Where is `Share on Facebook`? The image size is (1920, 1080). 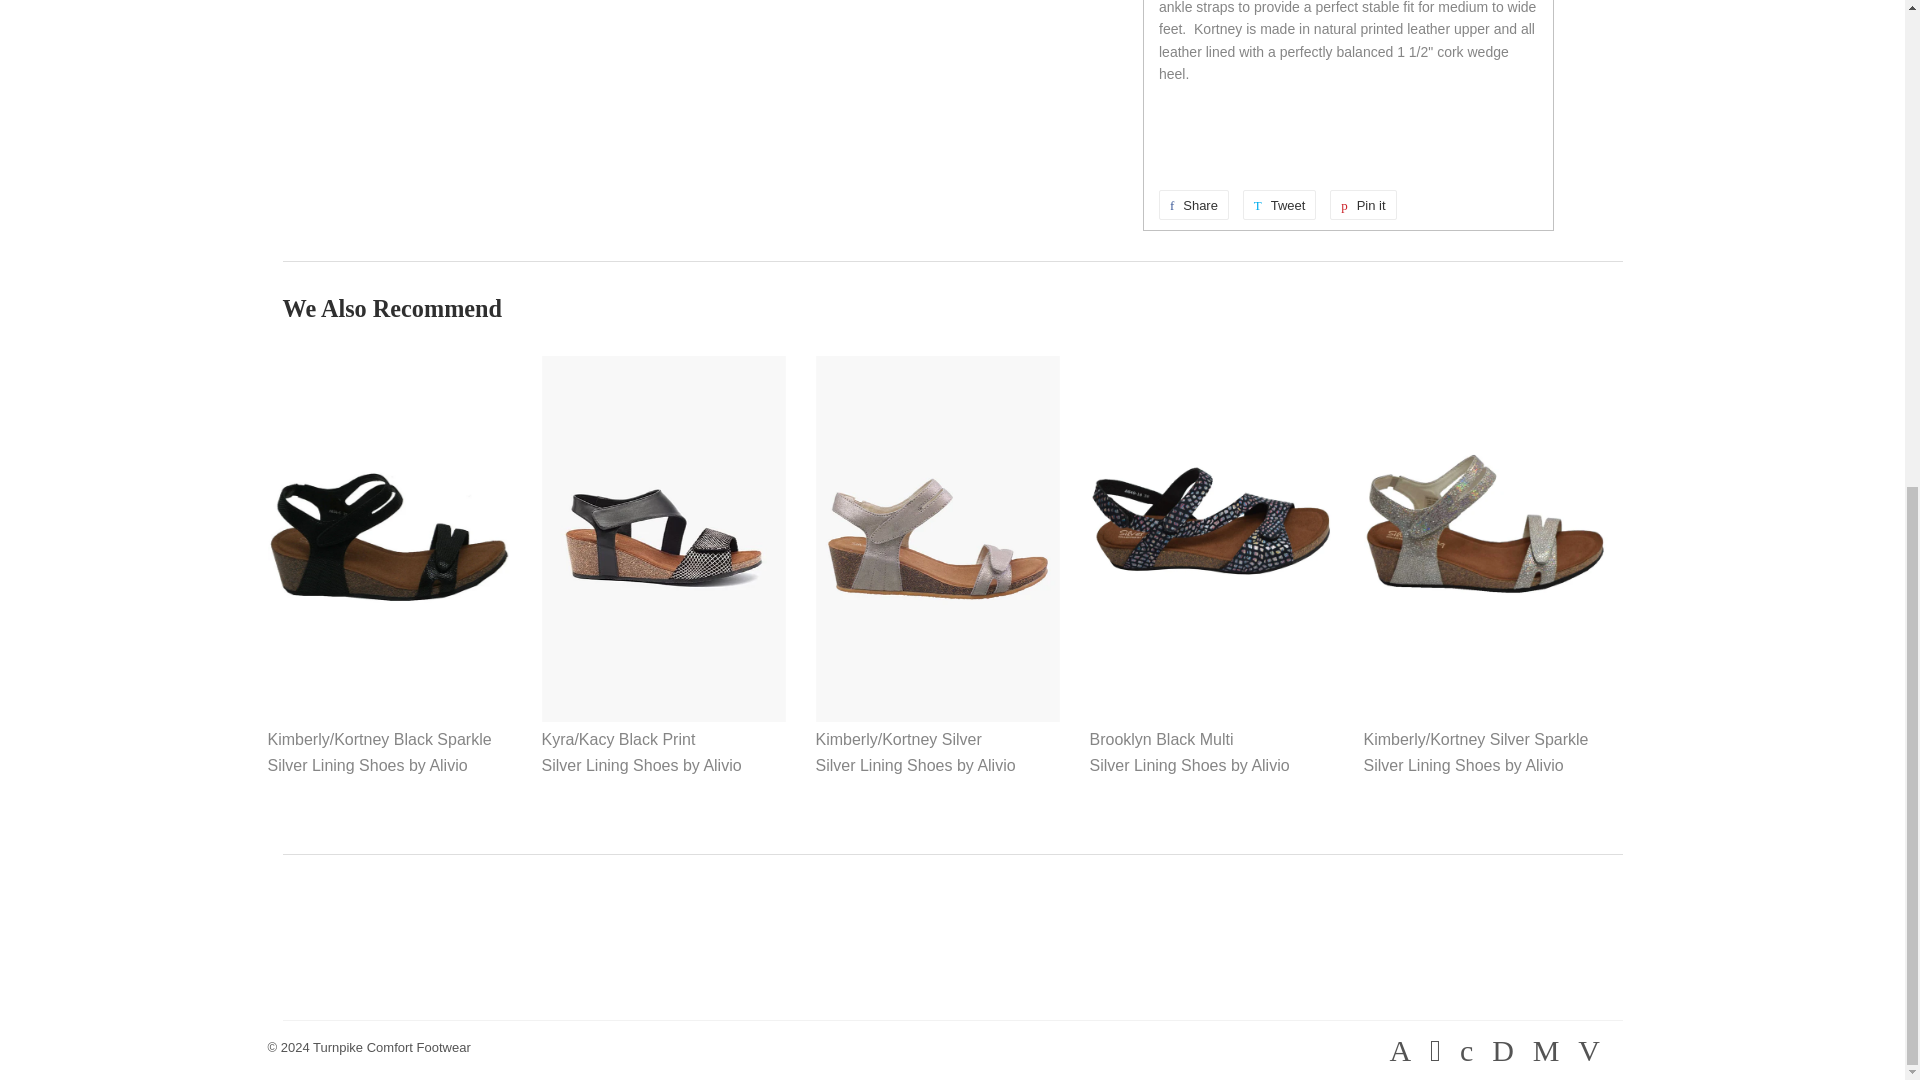
Share on Facebook is located at coordinates (1280, 205).